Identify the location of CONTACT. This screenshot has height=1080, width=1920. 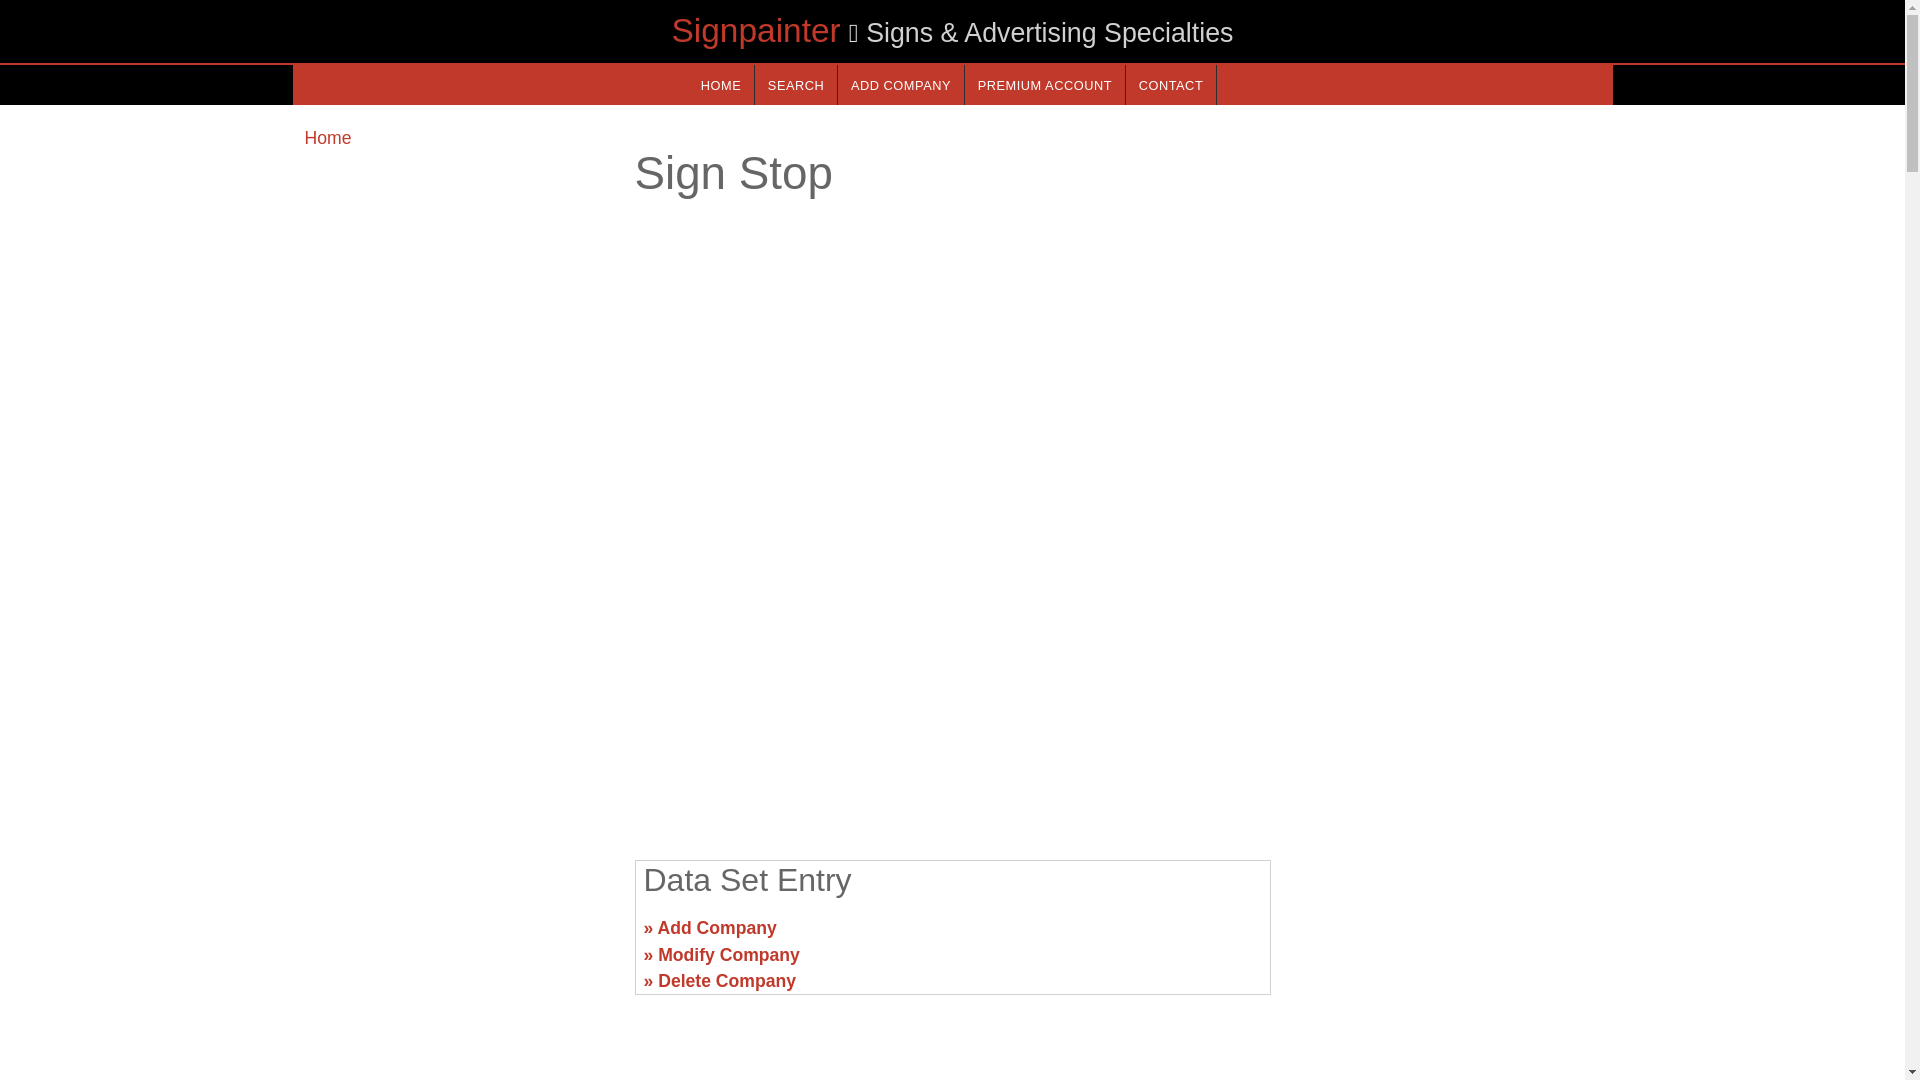
(1170, 84).